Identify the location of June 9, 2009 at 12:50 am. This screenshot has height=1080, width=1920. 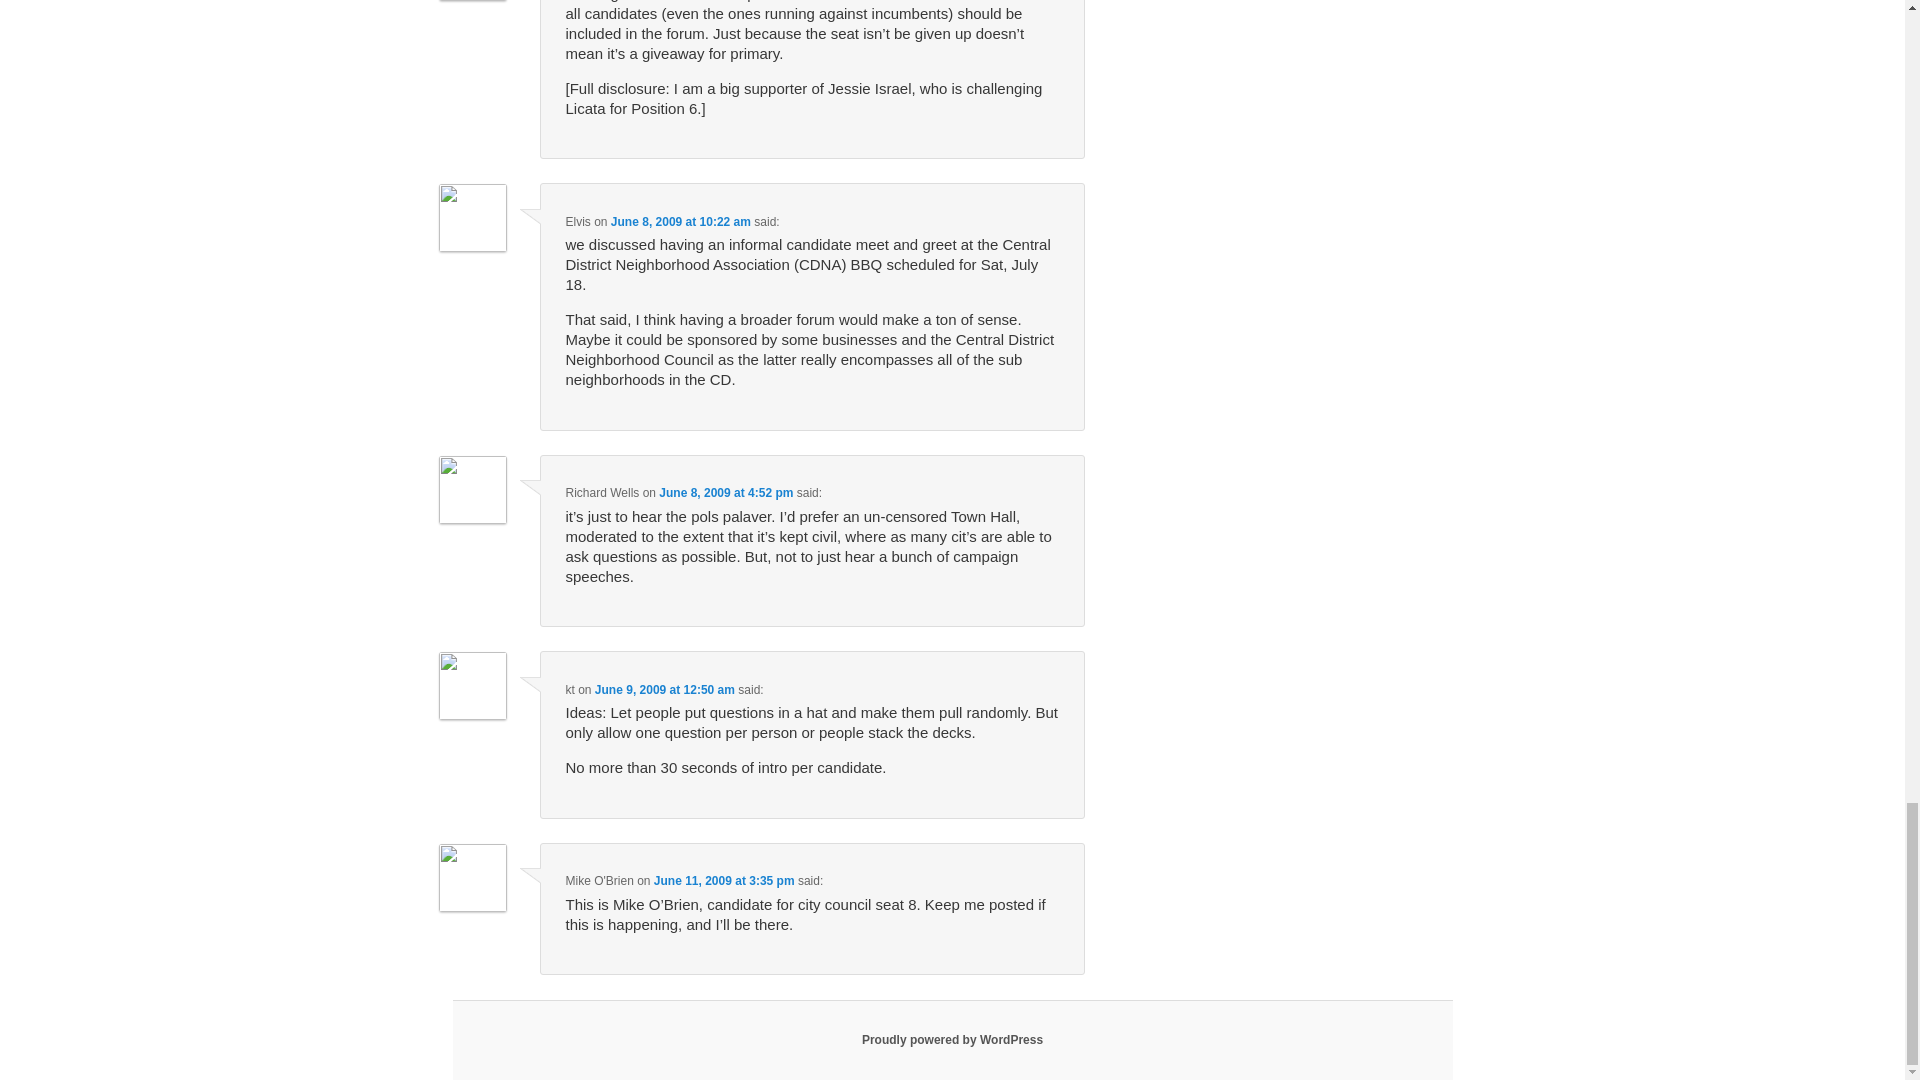
(665, 689).